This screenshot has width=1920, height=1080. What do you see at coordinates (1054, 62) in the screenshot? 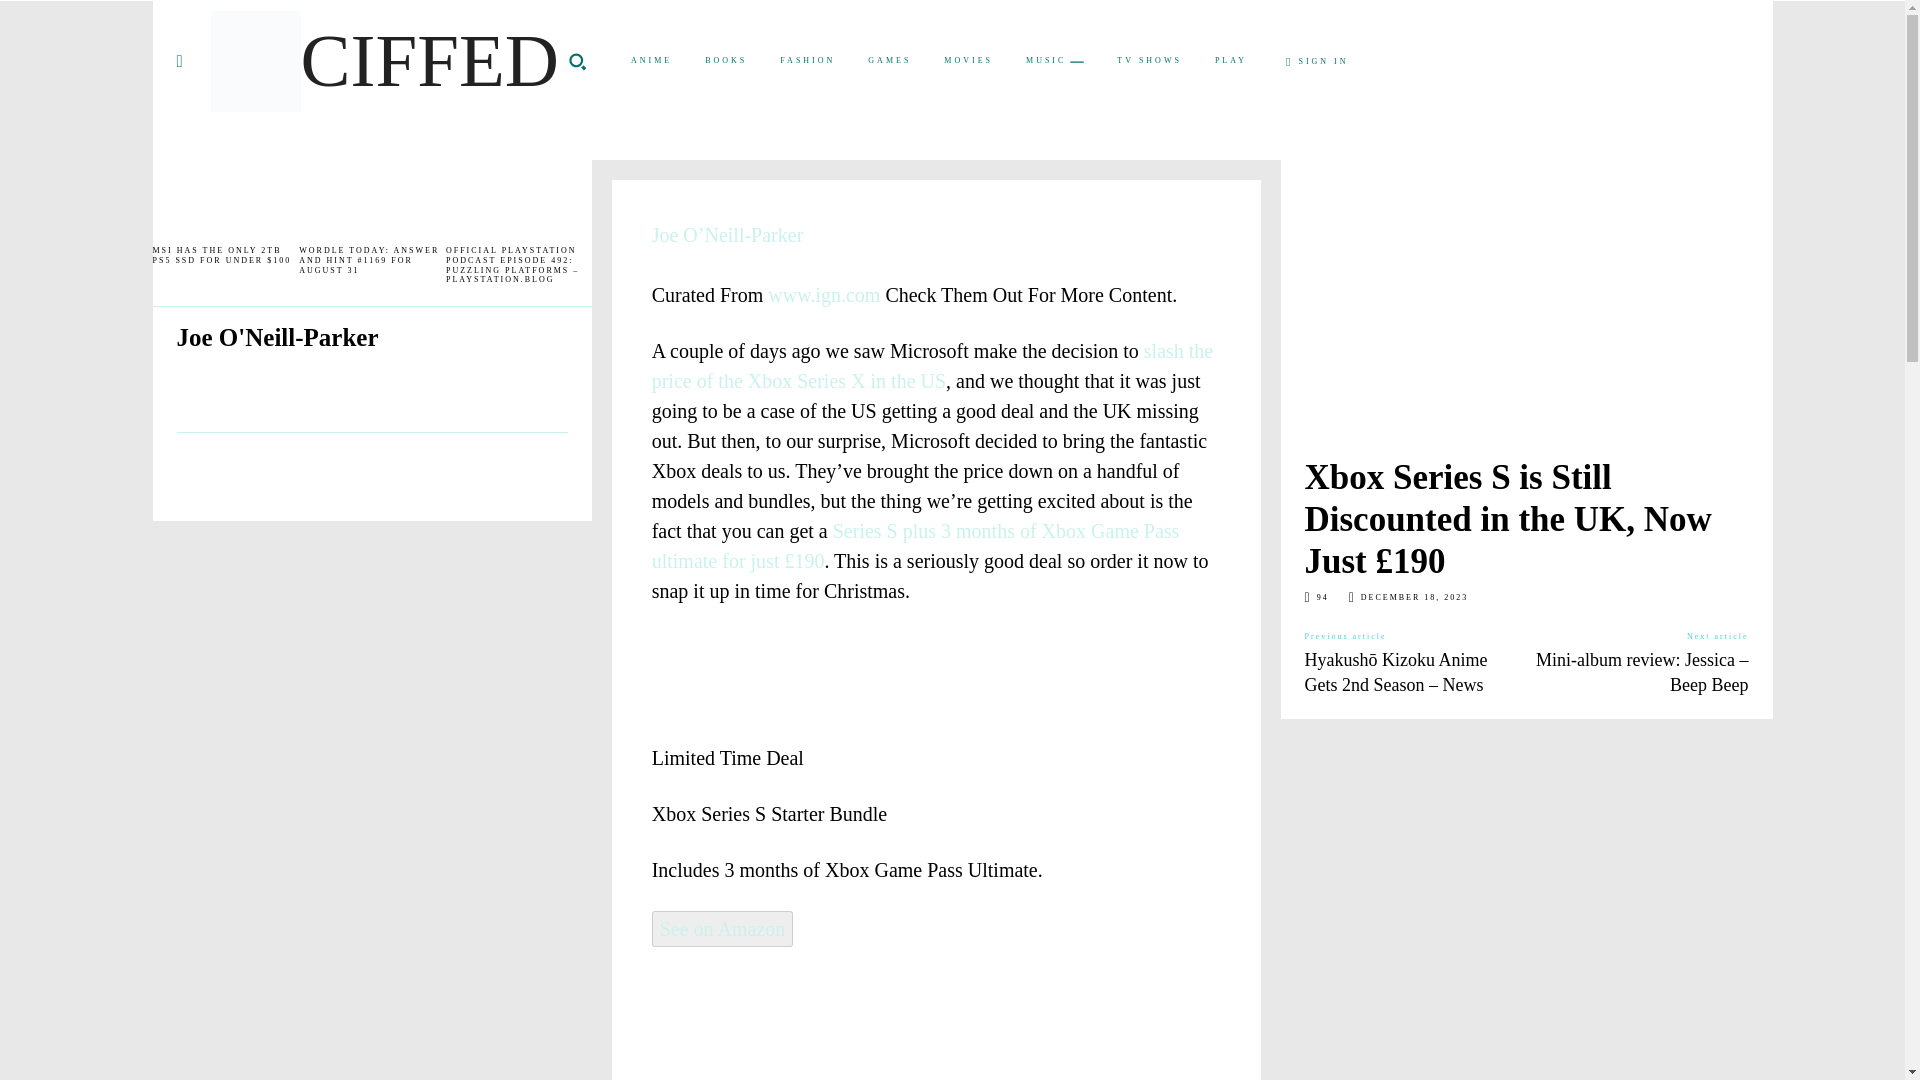
I see `MUSIC` at bounding box center [1054, 62].